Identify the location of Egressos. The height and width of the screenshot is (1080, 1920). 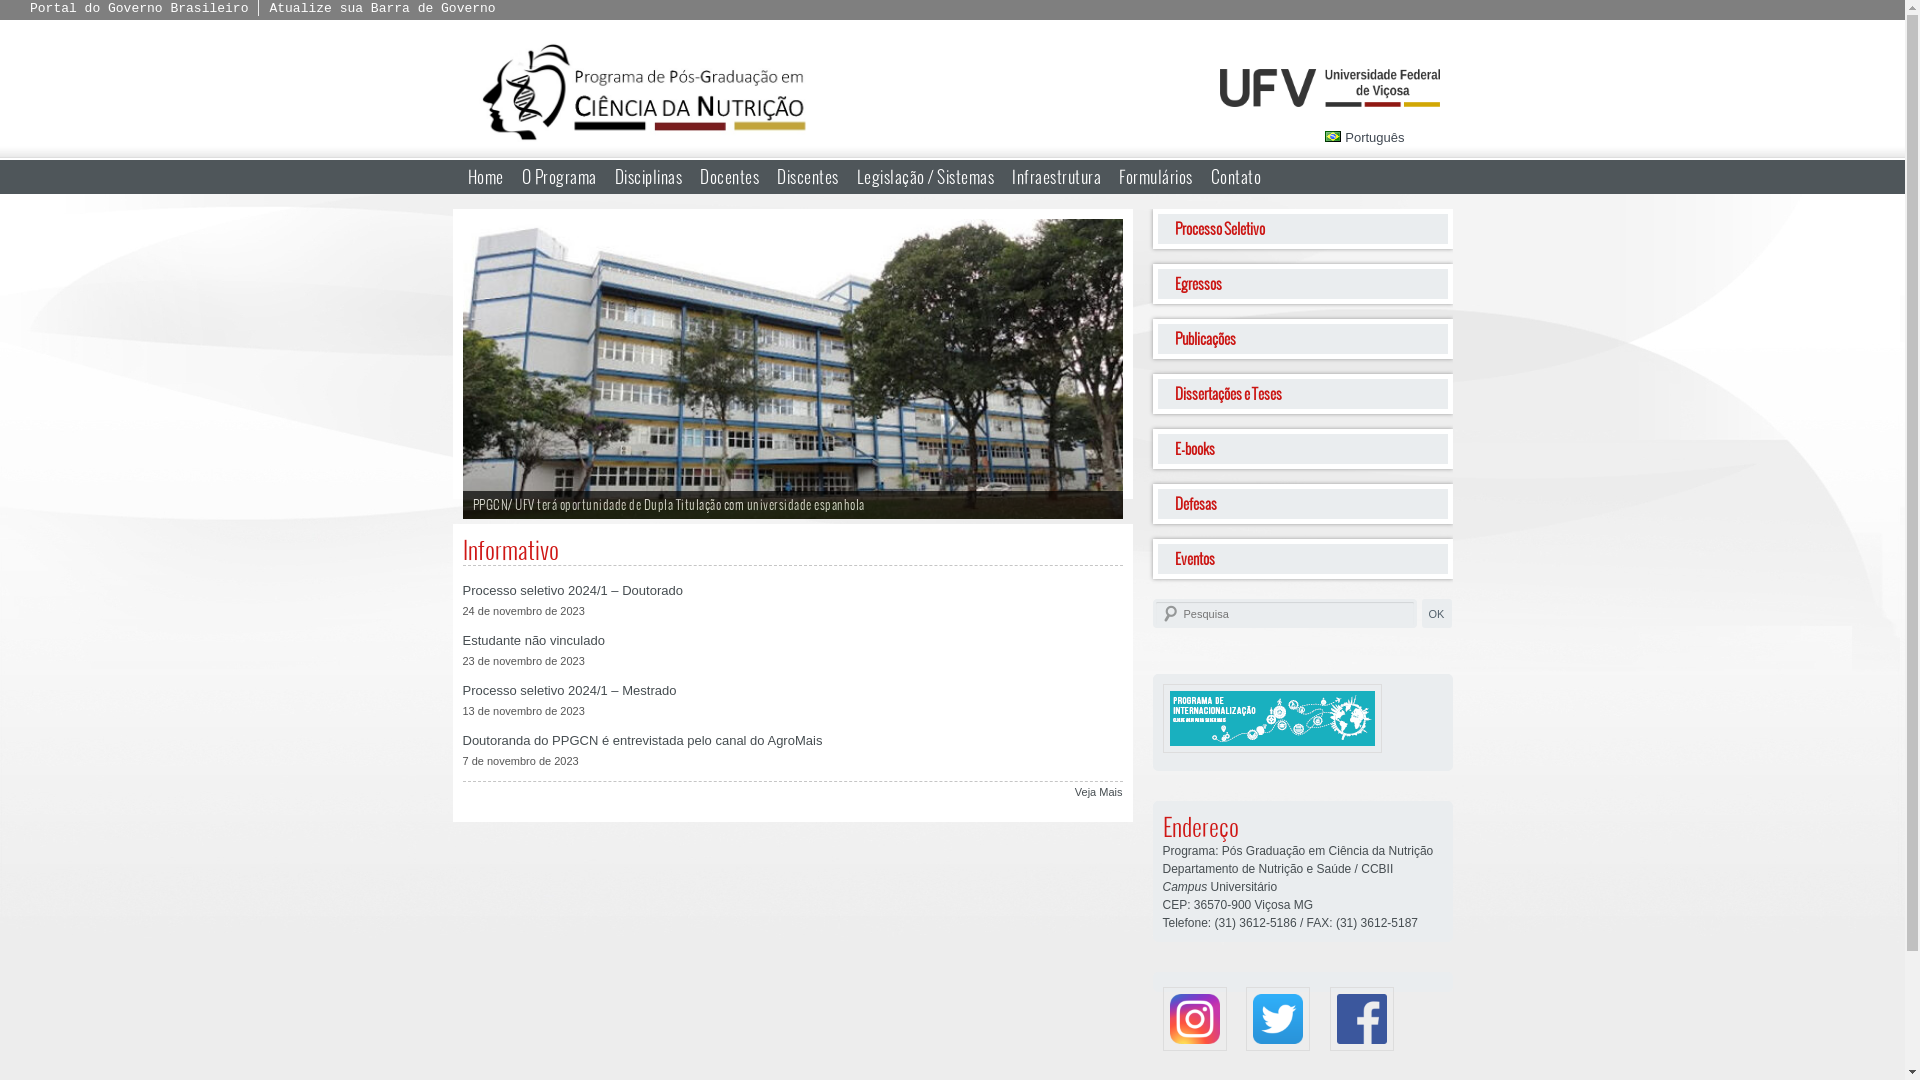
(1302, 284).